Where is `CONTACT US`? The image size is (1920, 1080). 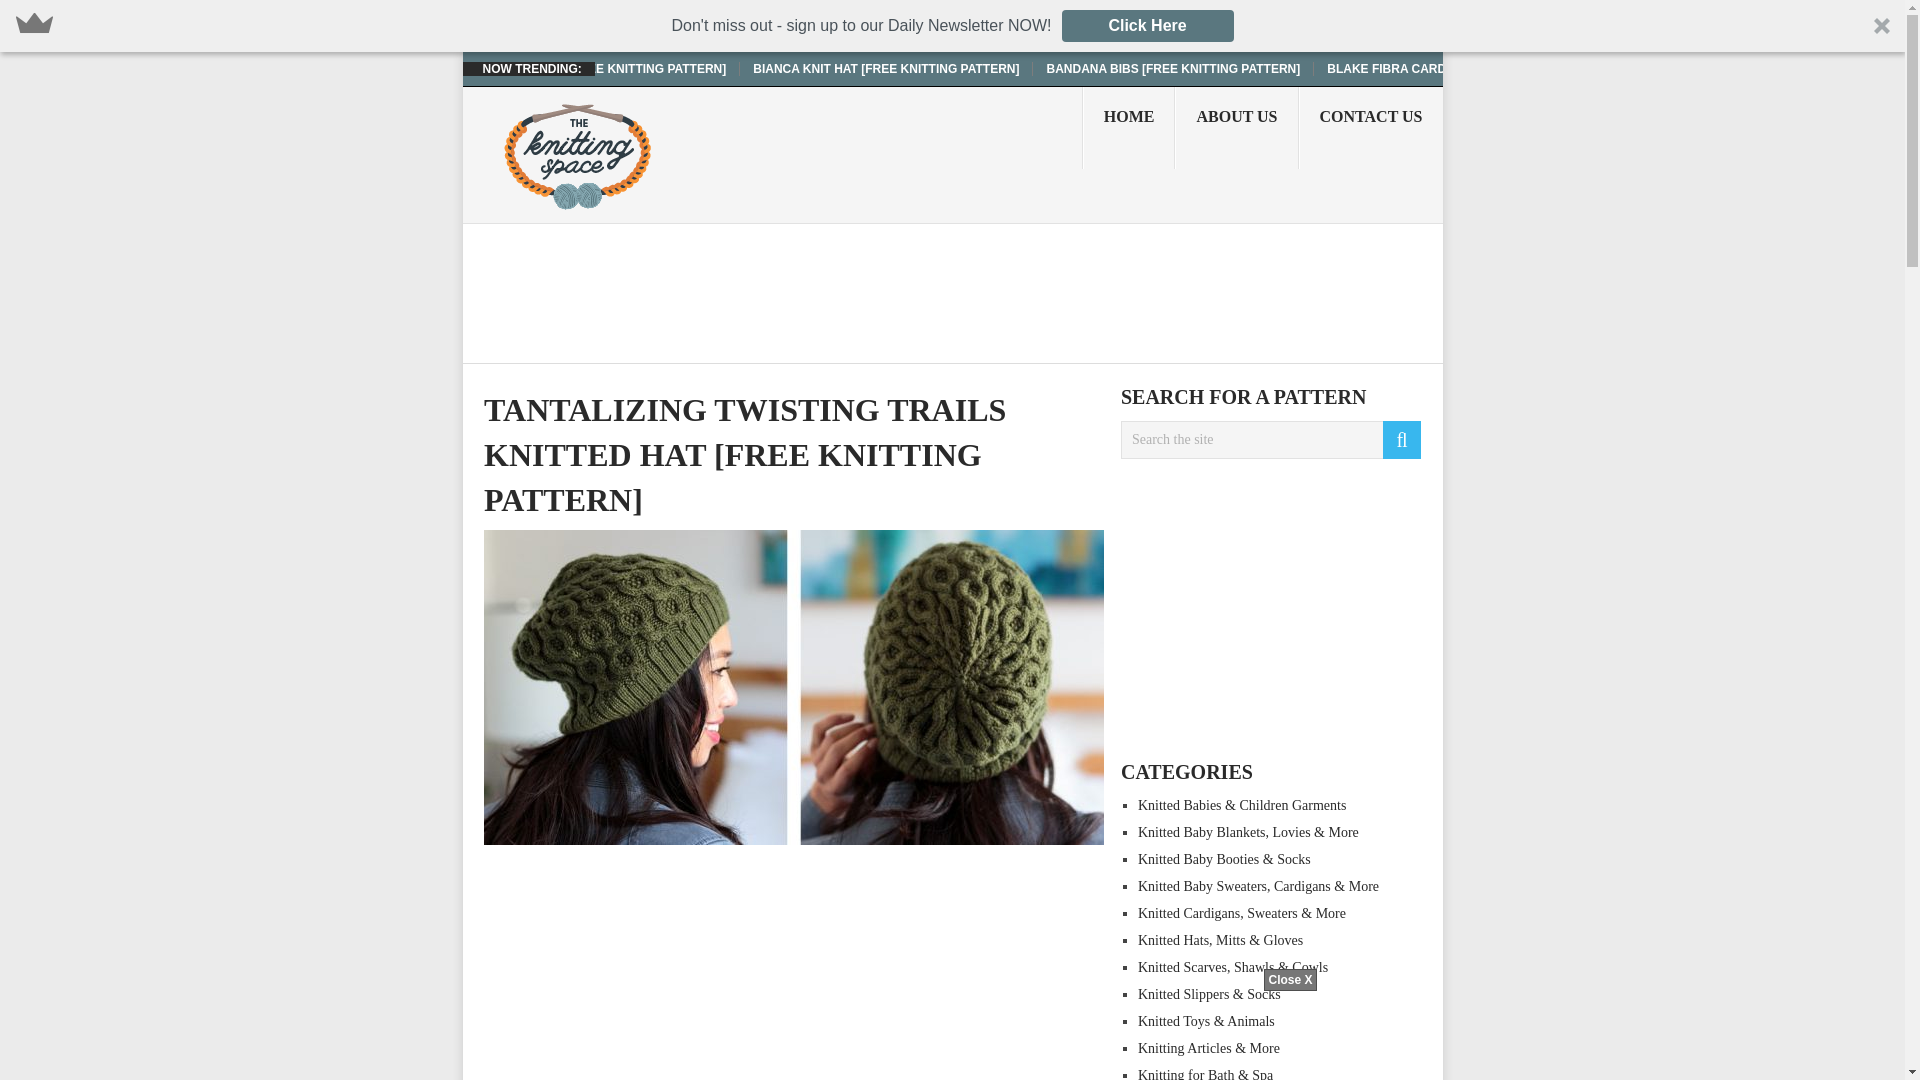
CONTACT US is located at coordinates (1371, 128).